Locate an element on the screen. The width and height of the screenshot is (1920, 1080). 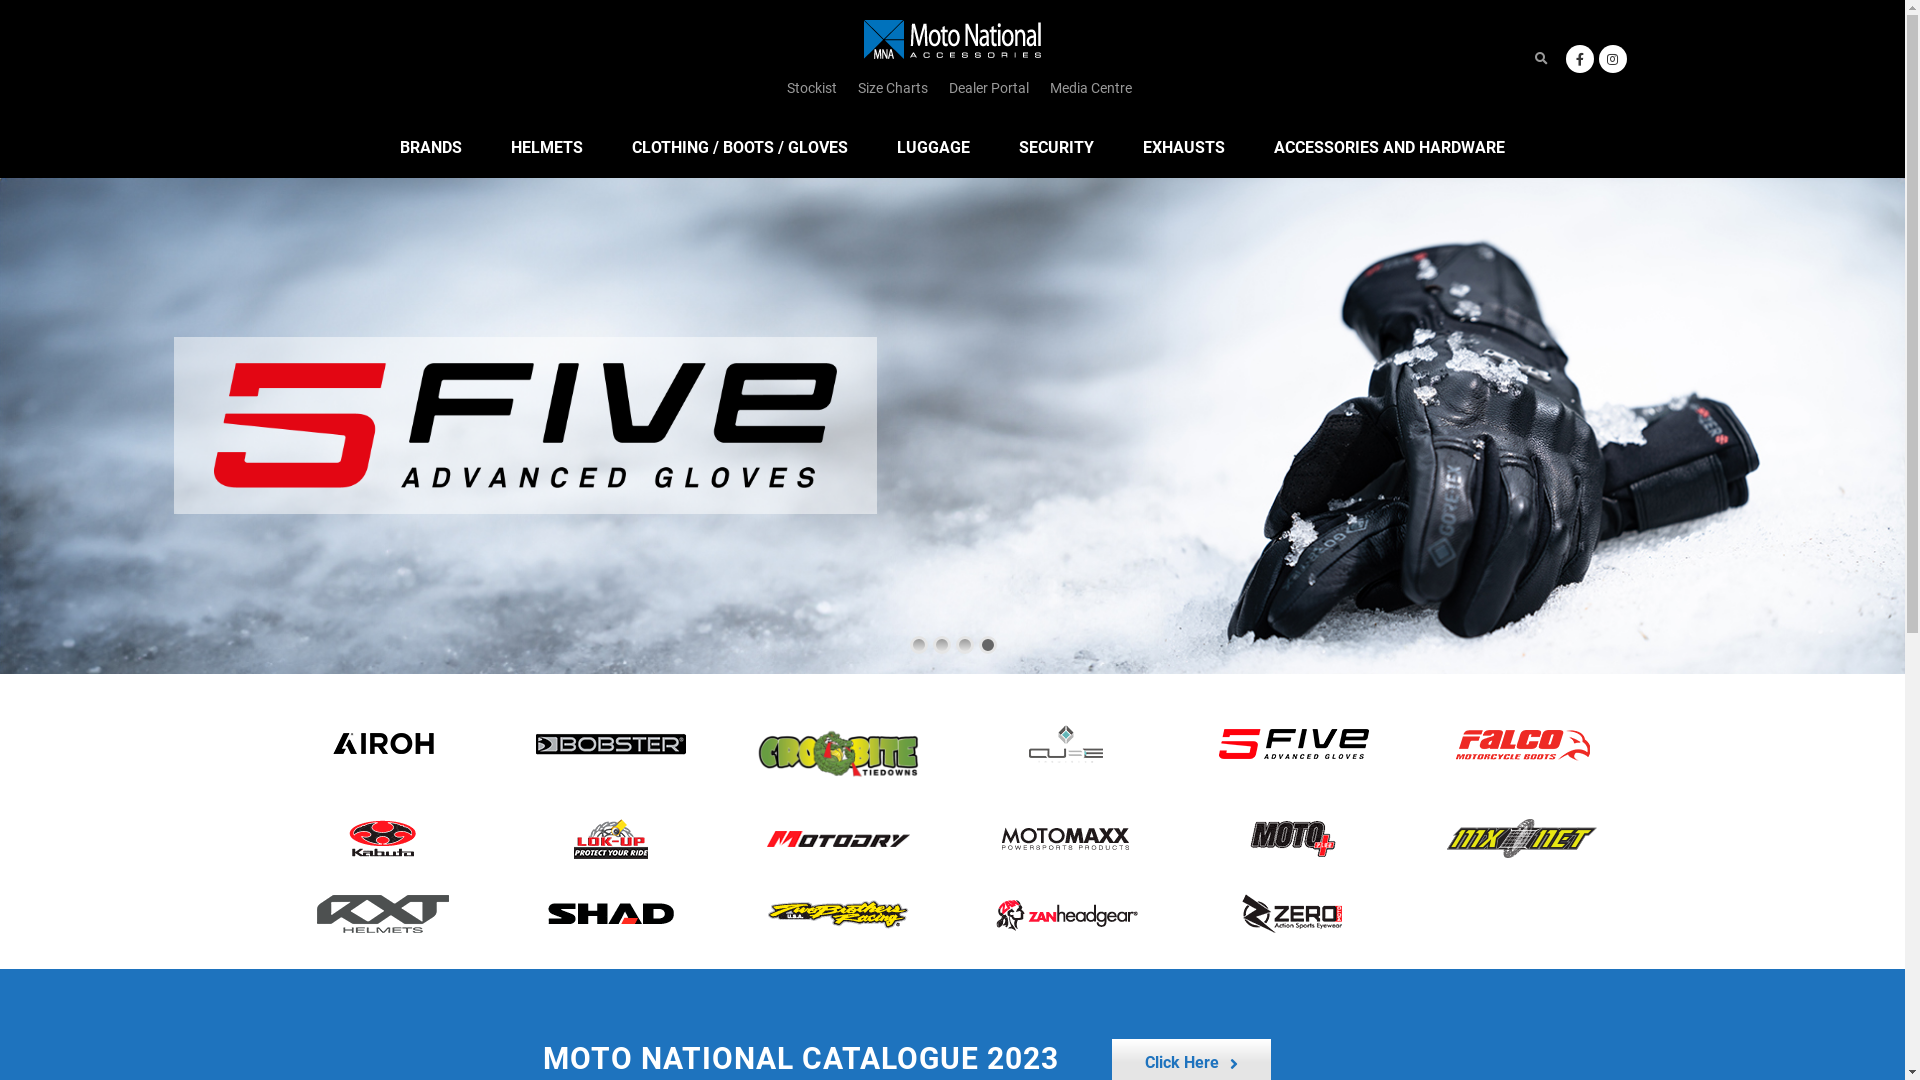
MOTO NATIONAL ACCESSORIES - MOTO NATIONAL ACCESSORIES is located at coordinates (952, 40).